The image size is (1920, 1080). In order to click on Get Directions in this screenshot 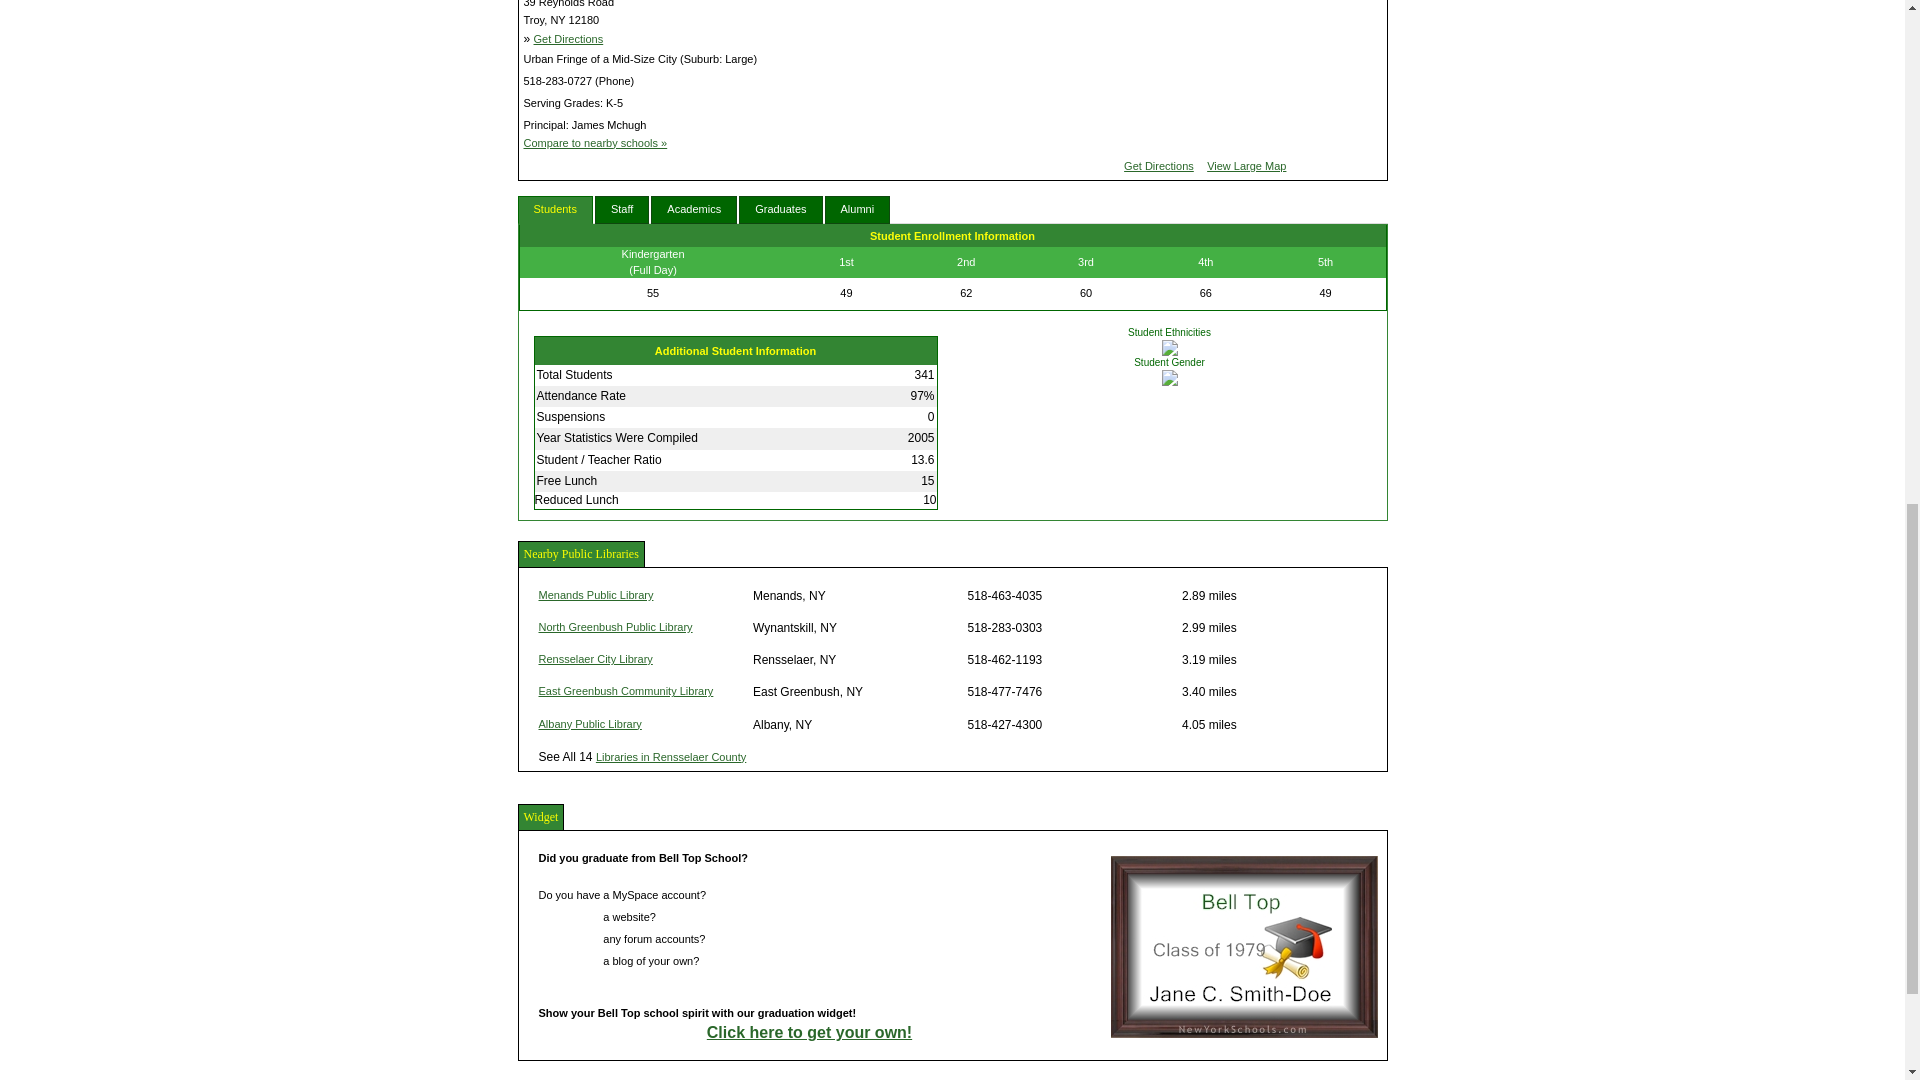, I will do `click(1158, 165)`.